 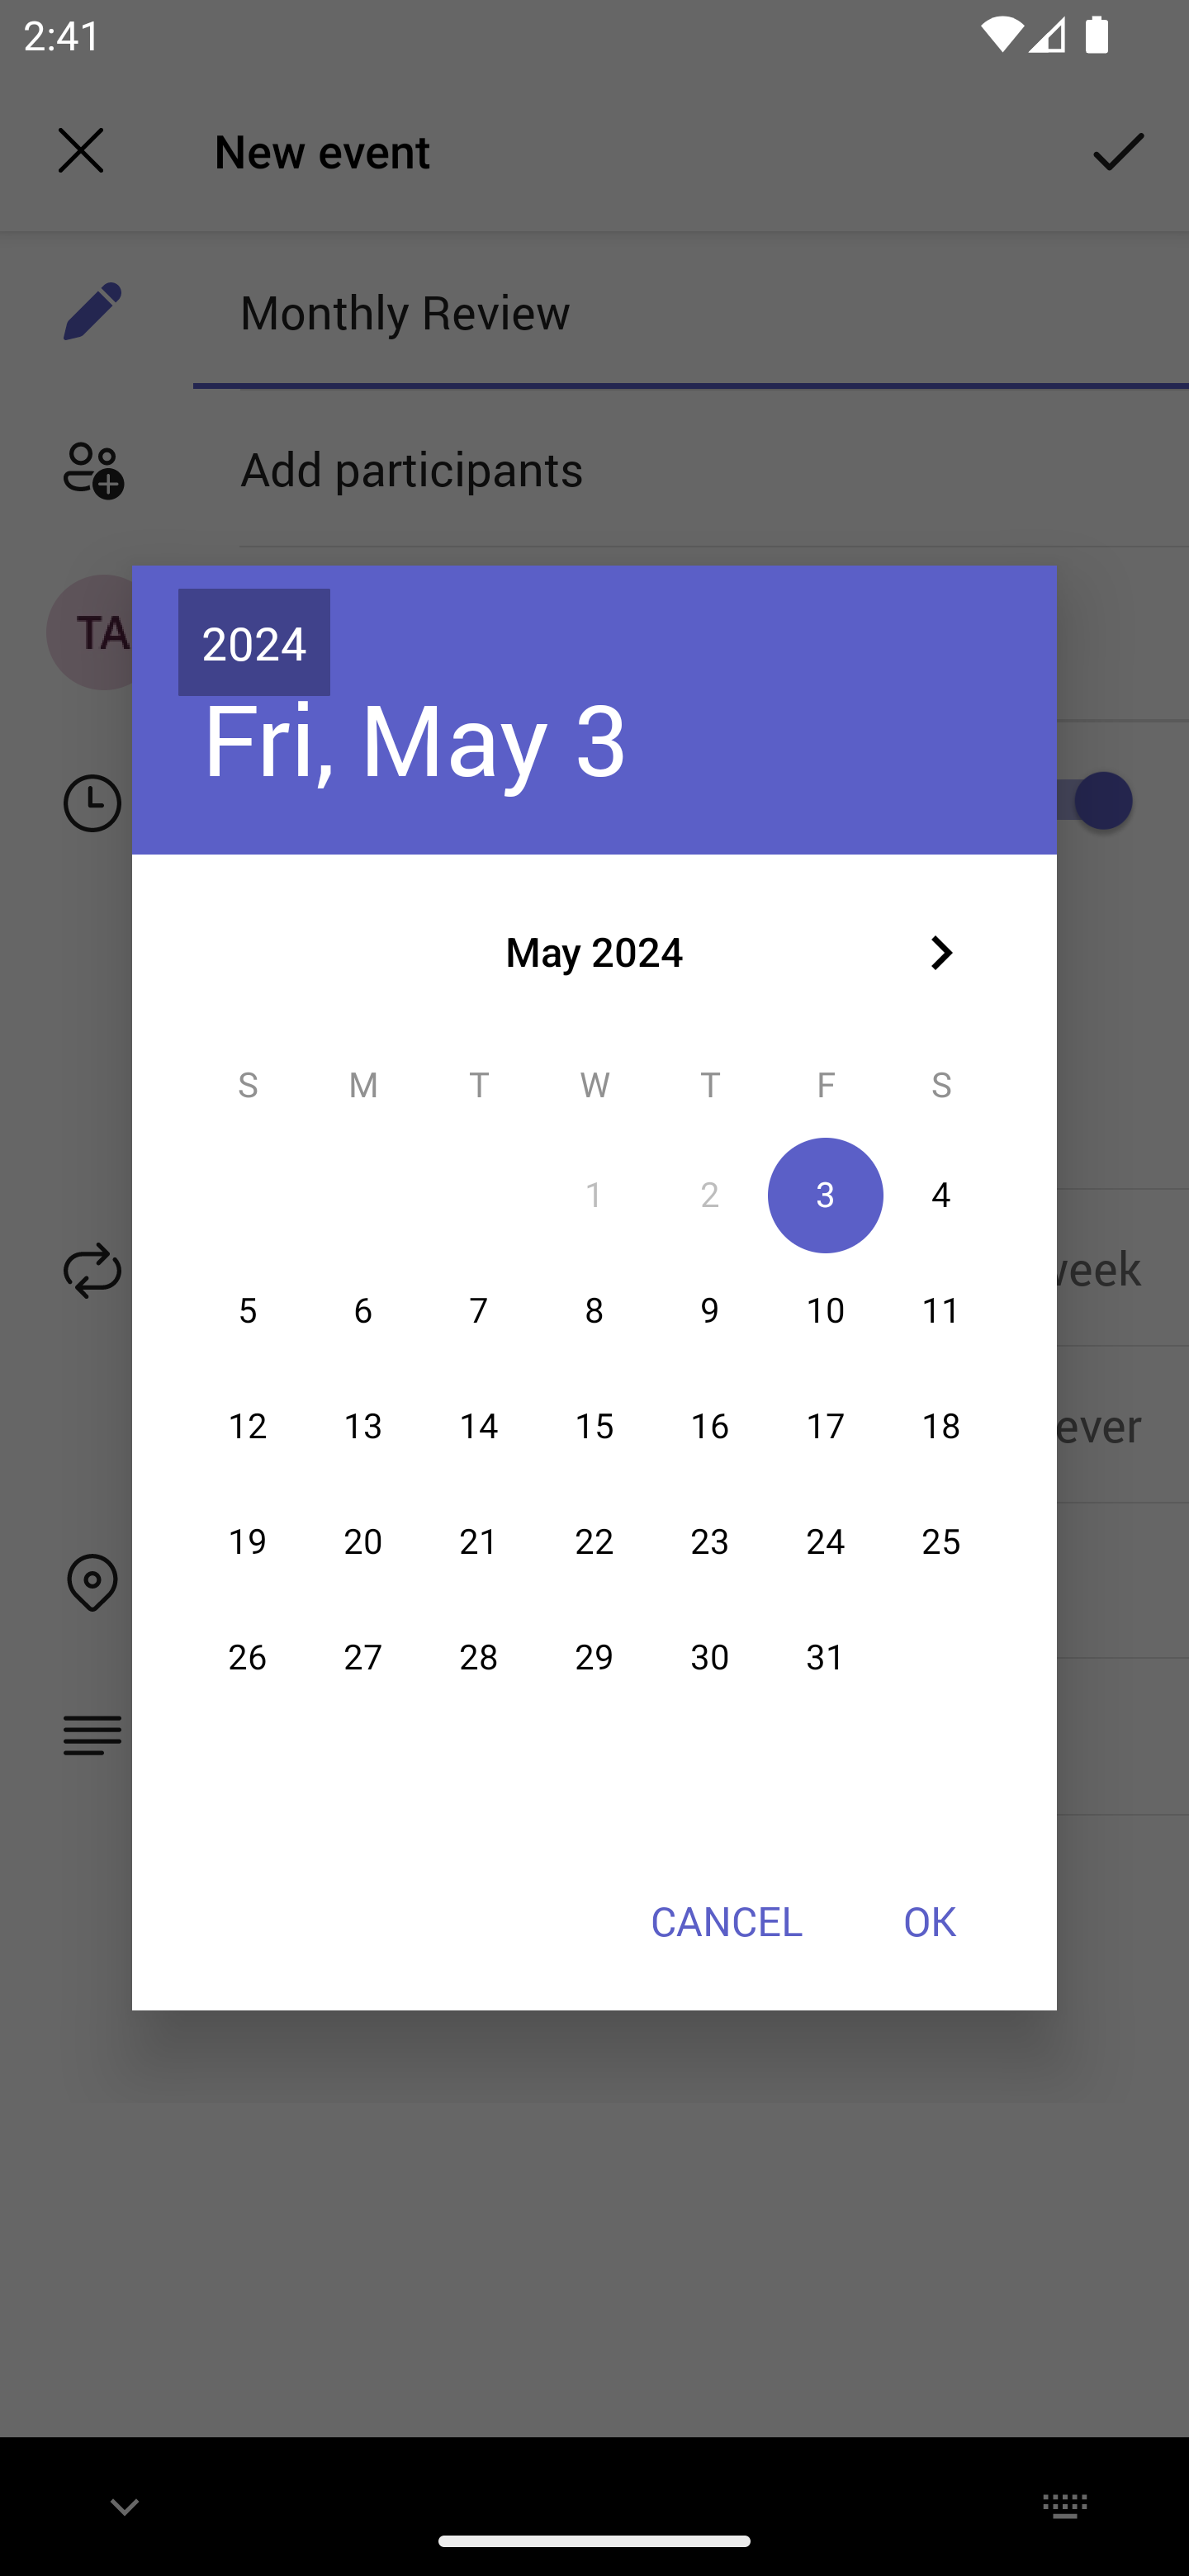 What do you see at coordinates (940, 1541) in the screenshot?
I see `25 25 May 2024` at bounding box center [940, 1541].